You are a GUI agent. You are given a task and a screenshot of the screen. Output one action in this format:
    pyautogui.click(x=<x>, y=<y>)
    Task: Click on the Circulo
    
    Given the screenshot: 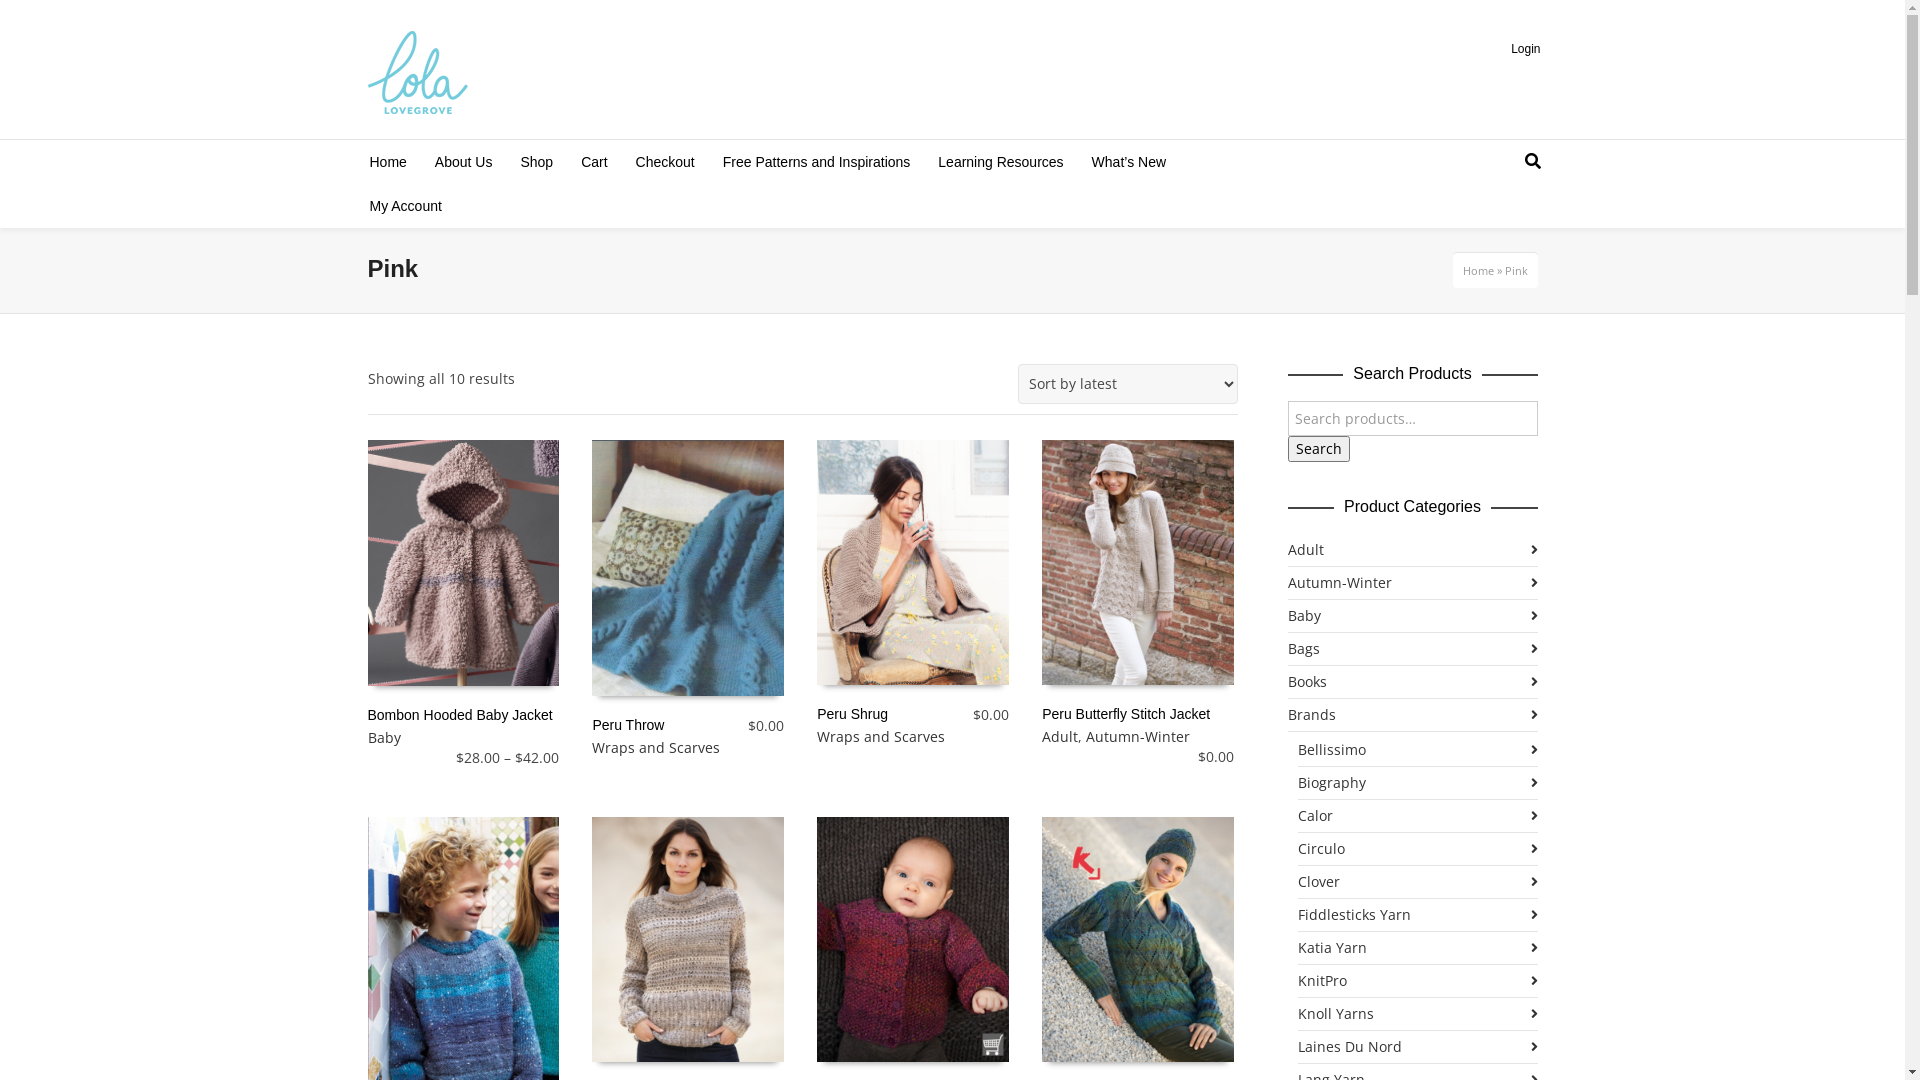 What is the action you would take?
    pyautogui.click(x=1418, y=849)
    